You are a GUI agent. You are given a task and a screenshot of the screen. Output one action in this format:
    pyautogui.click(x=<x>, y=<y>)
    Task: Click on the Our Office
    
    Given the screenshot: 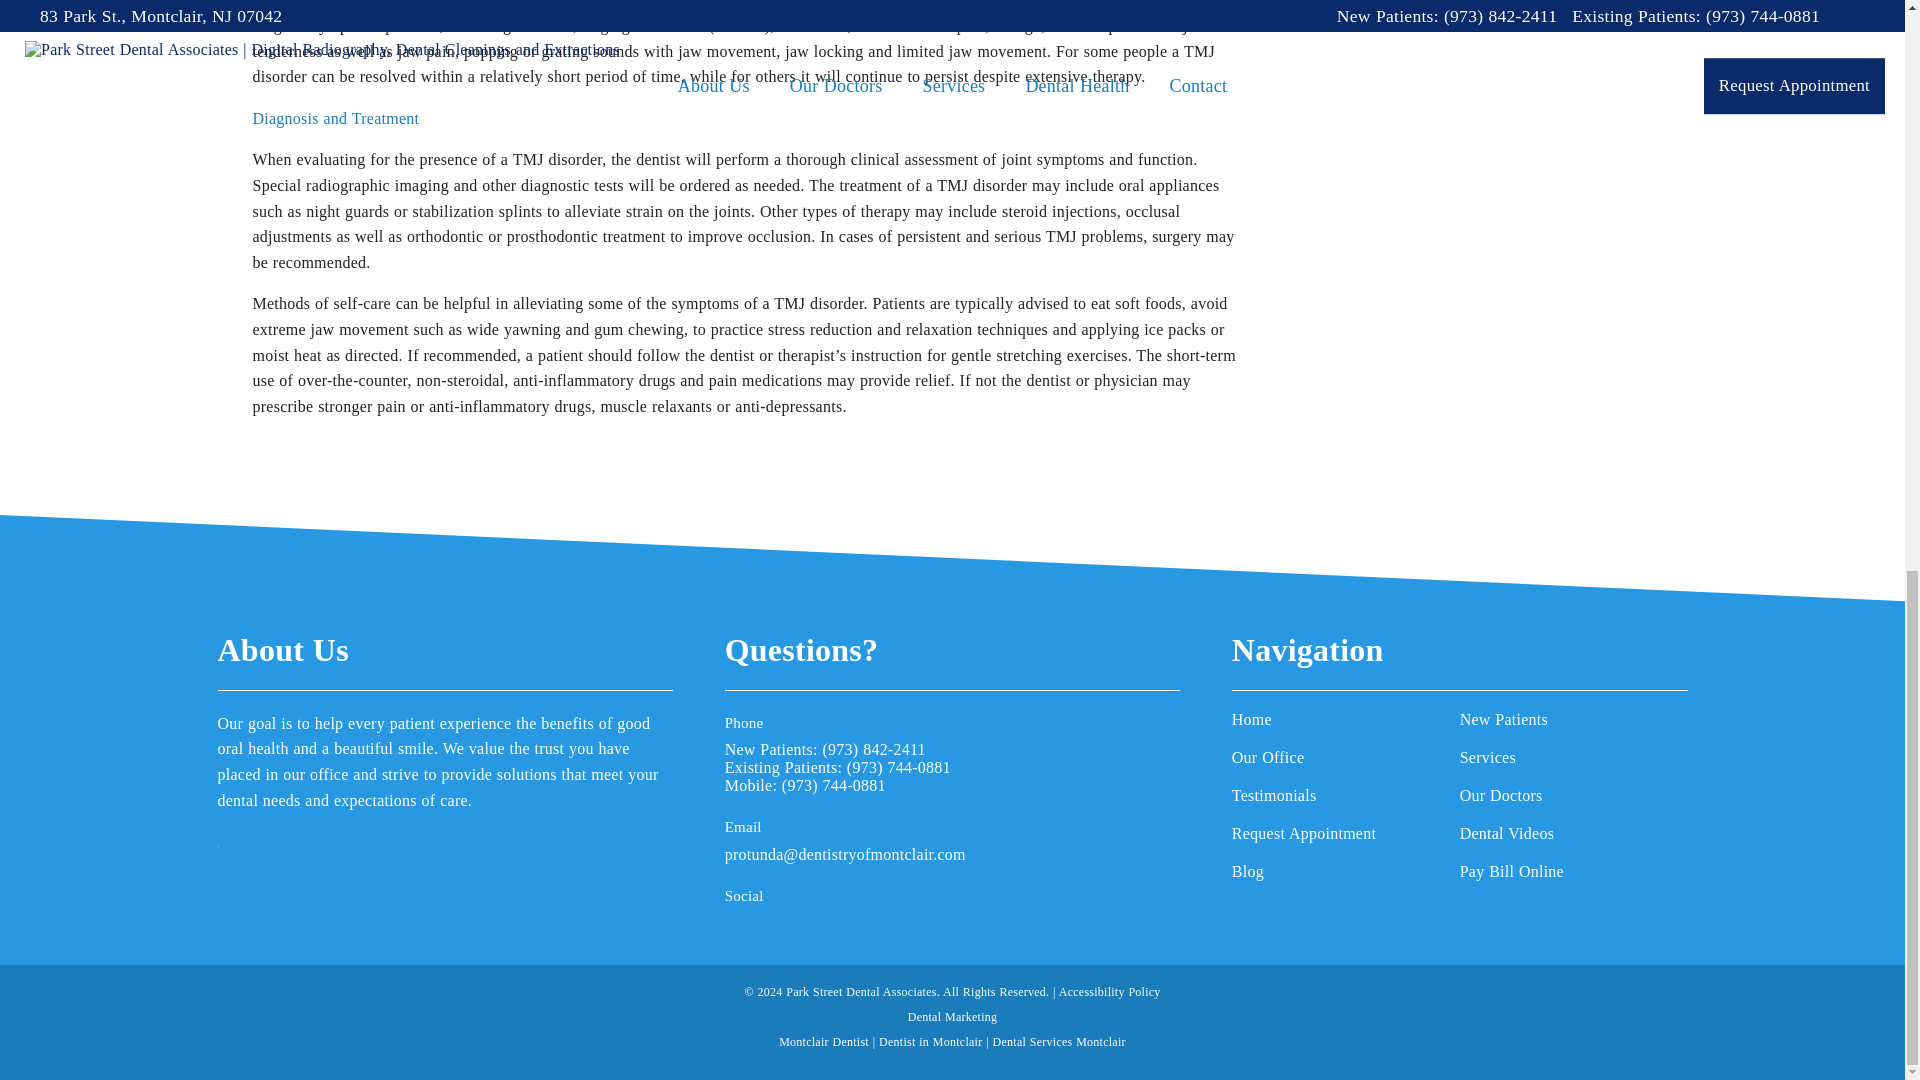 What is the action you would take?
    pyautogui.click(x=1346, y=758)
    